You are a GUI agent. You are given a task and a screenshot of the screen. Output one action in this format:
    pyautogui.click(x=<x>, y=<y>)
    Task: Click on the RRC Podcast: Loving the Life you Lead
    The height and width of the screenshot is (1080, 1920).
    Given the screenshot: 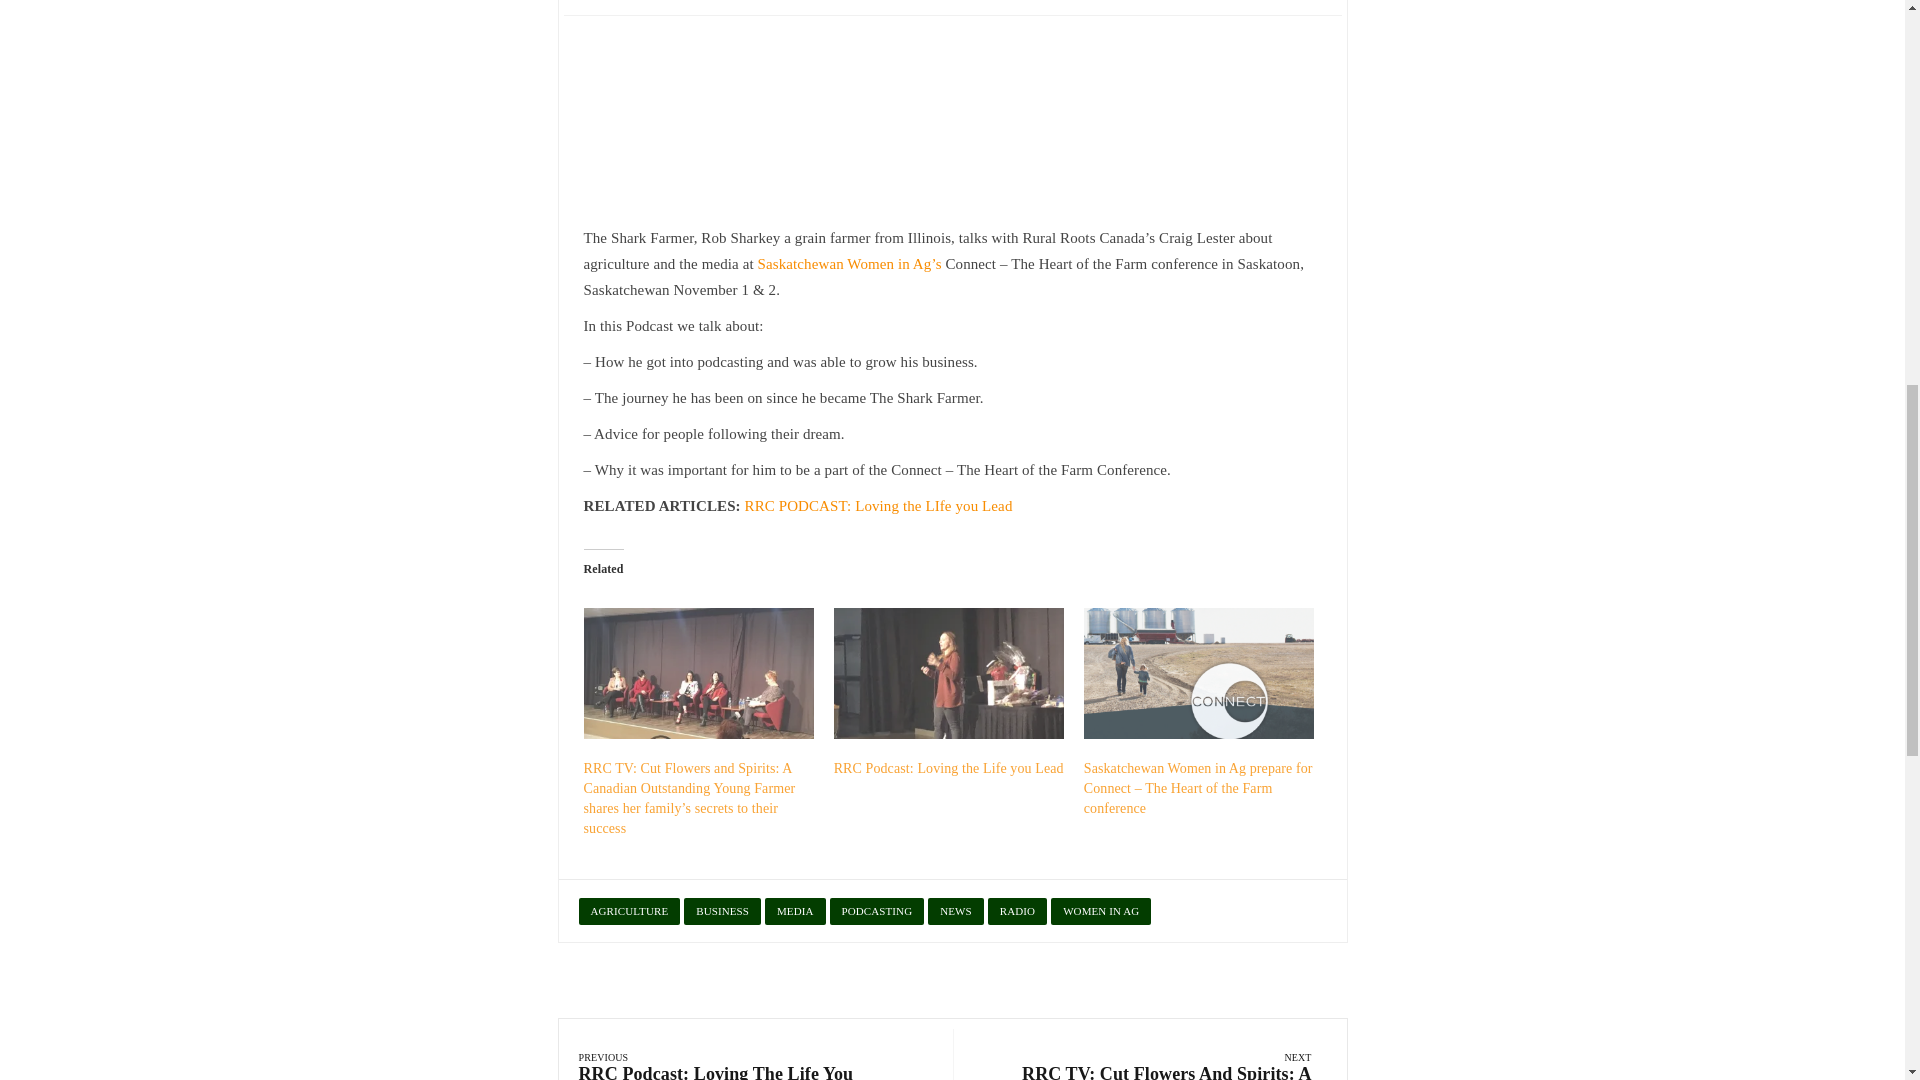 What is the action you would take?
    pyautogui.click(x=948, y=674)
    